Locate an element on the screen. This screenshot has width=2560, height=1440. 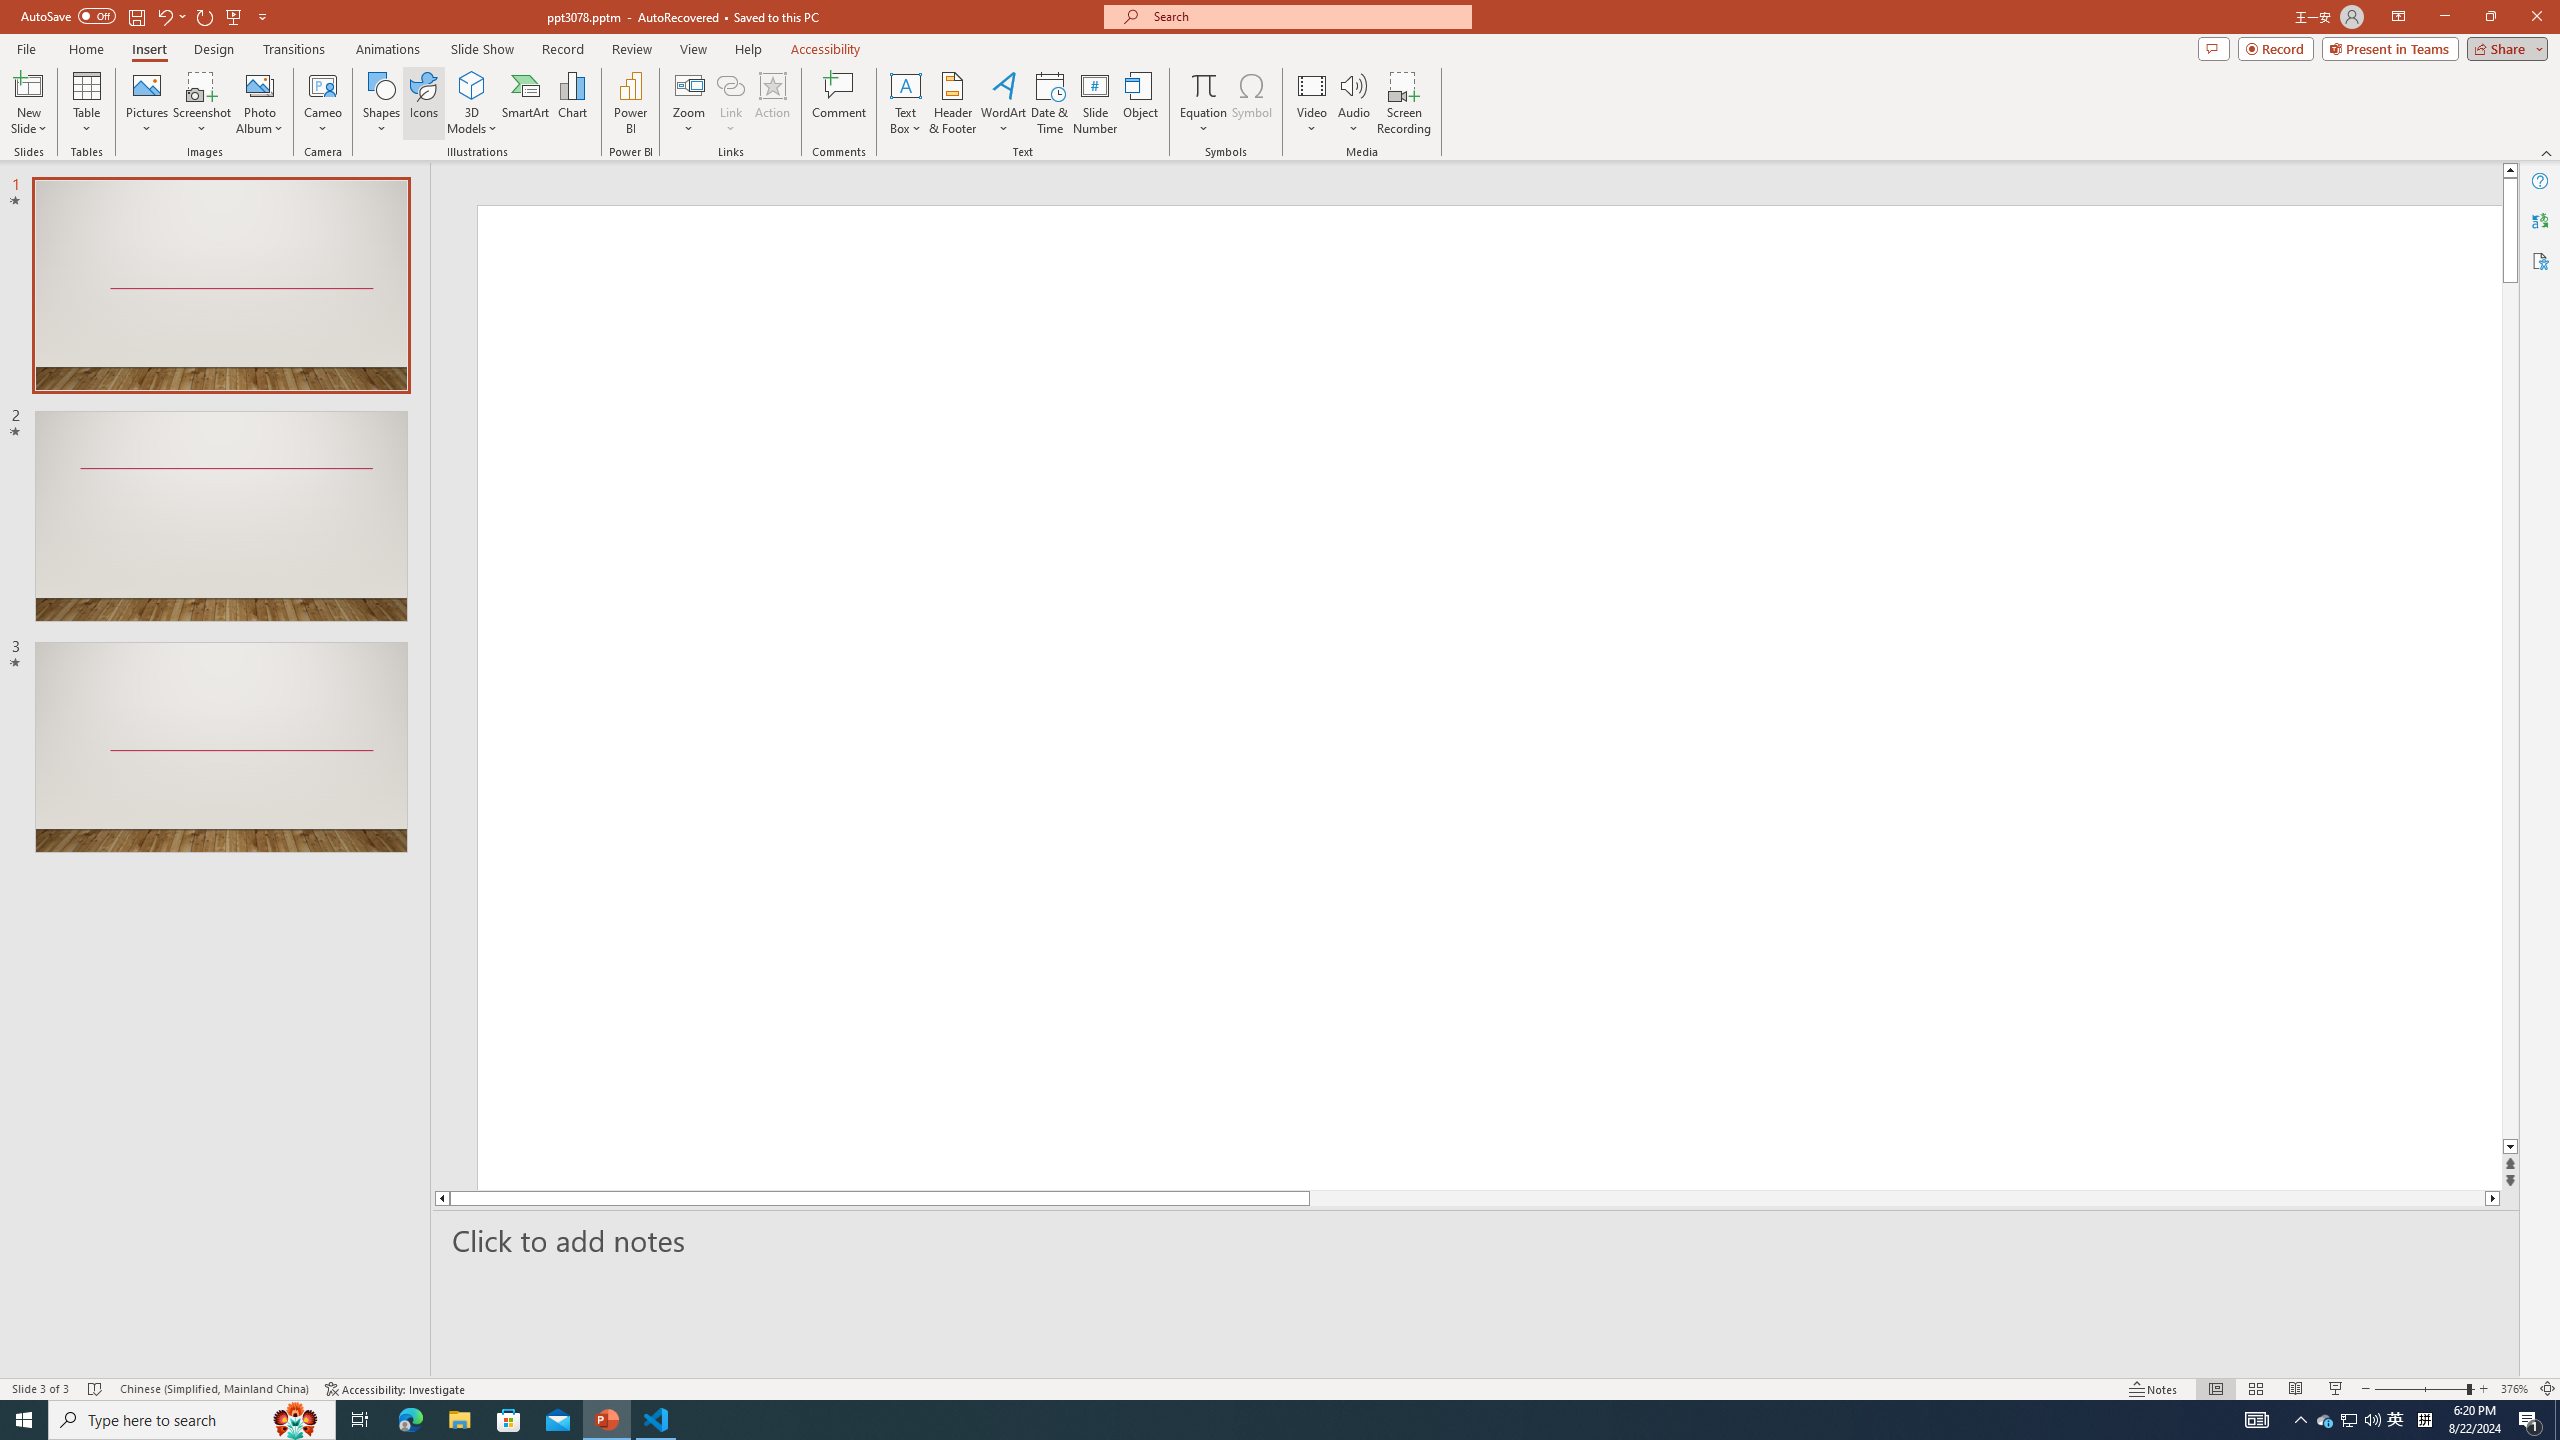
Icons is located at coordinates (423, 103).